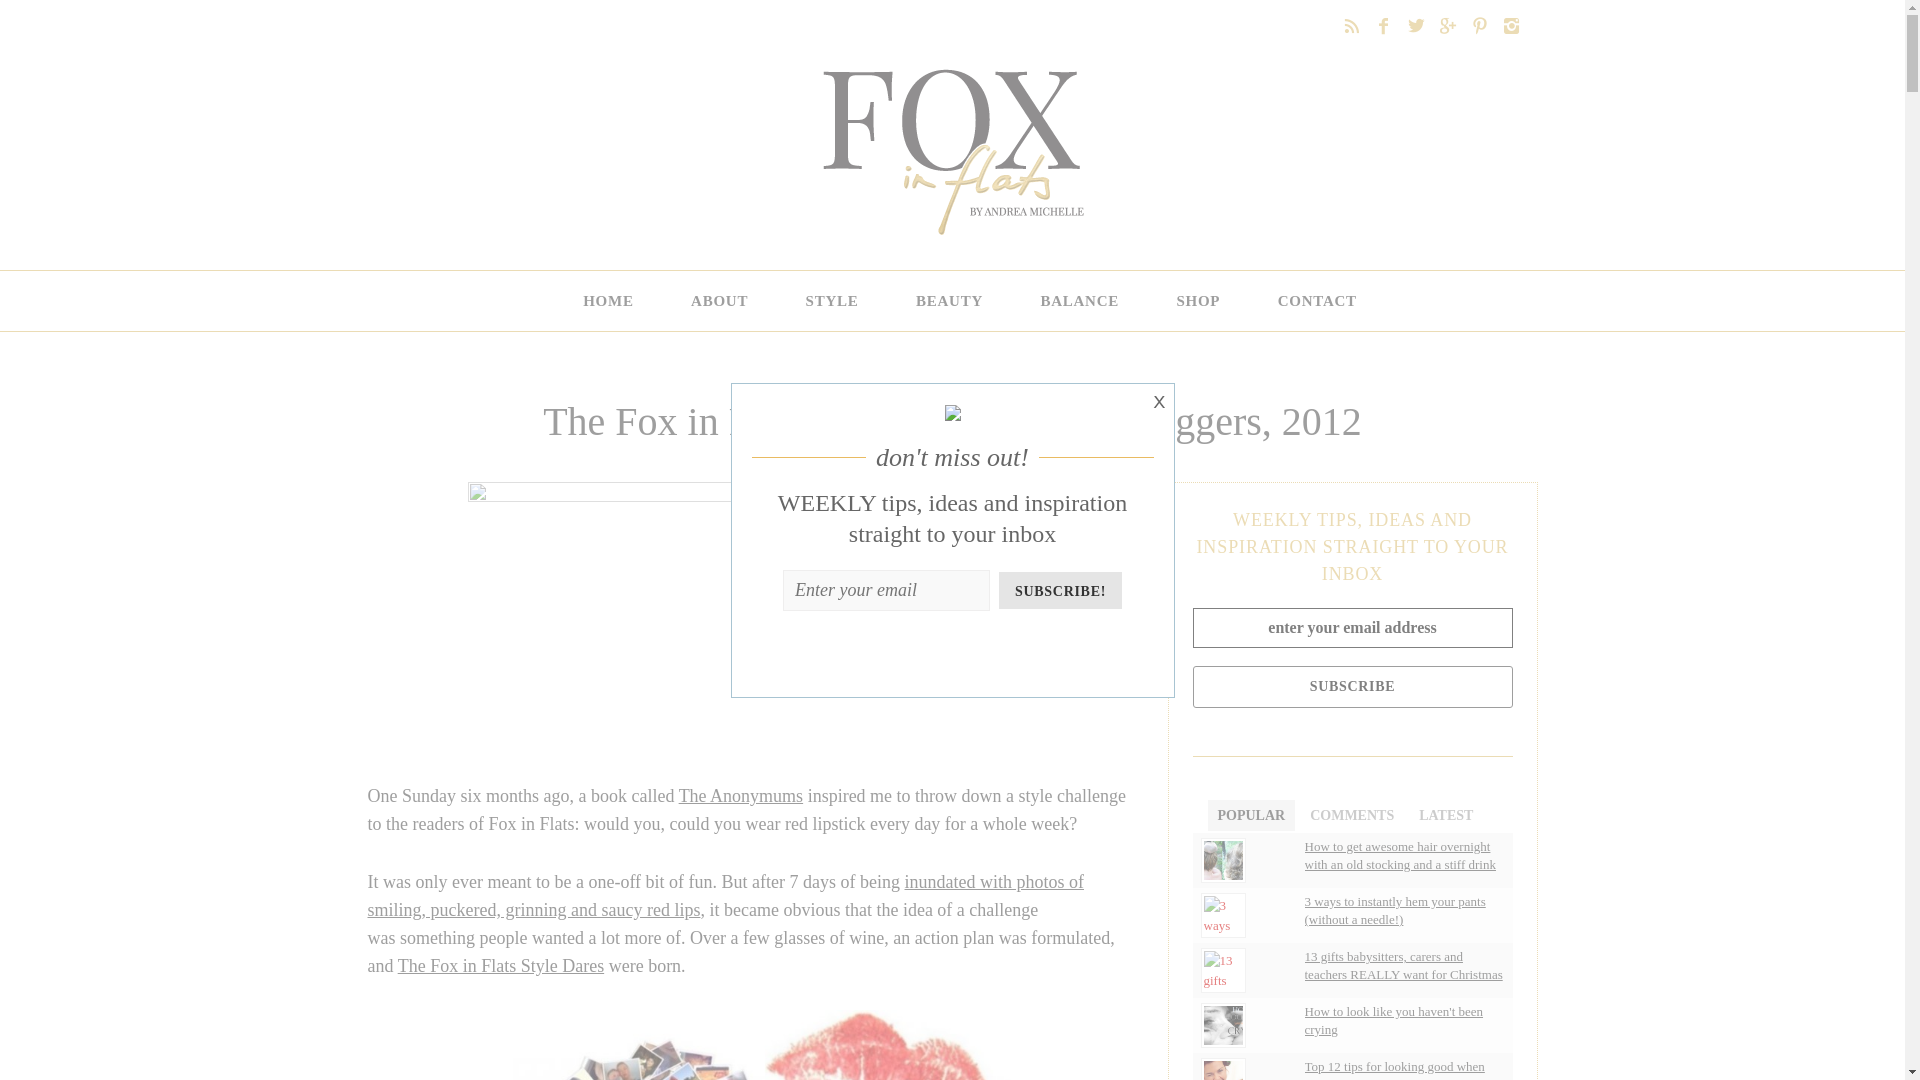 The image size is (1920, 1080). What do you see at coordinates (714, 301) in the screenshot?
I see `ABOUT` at bounding box center [714, 301].